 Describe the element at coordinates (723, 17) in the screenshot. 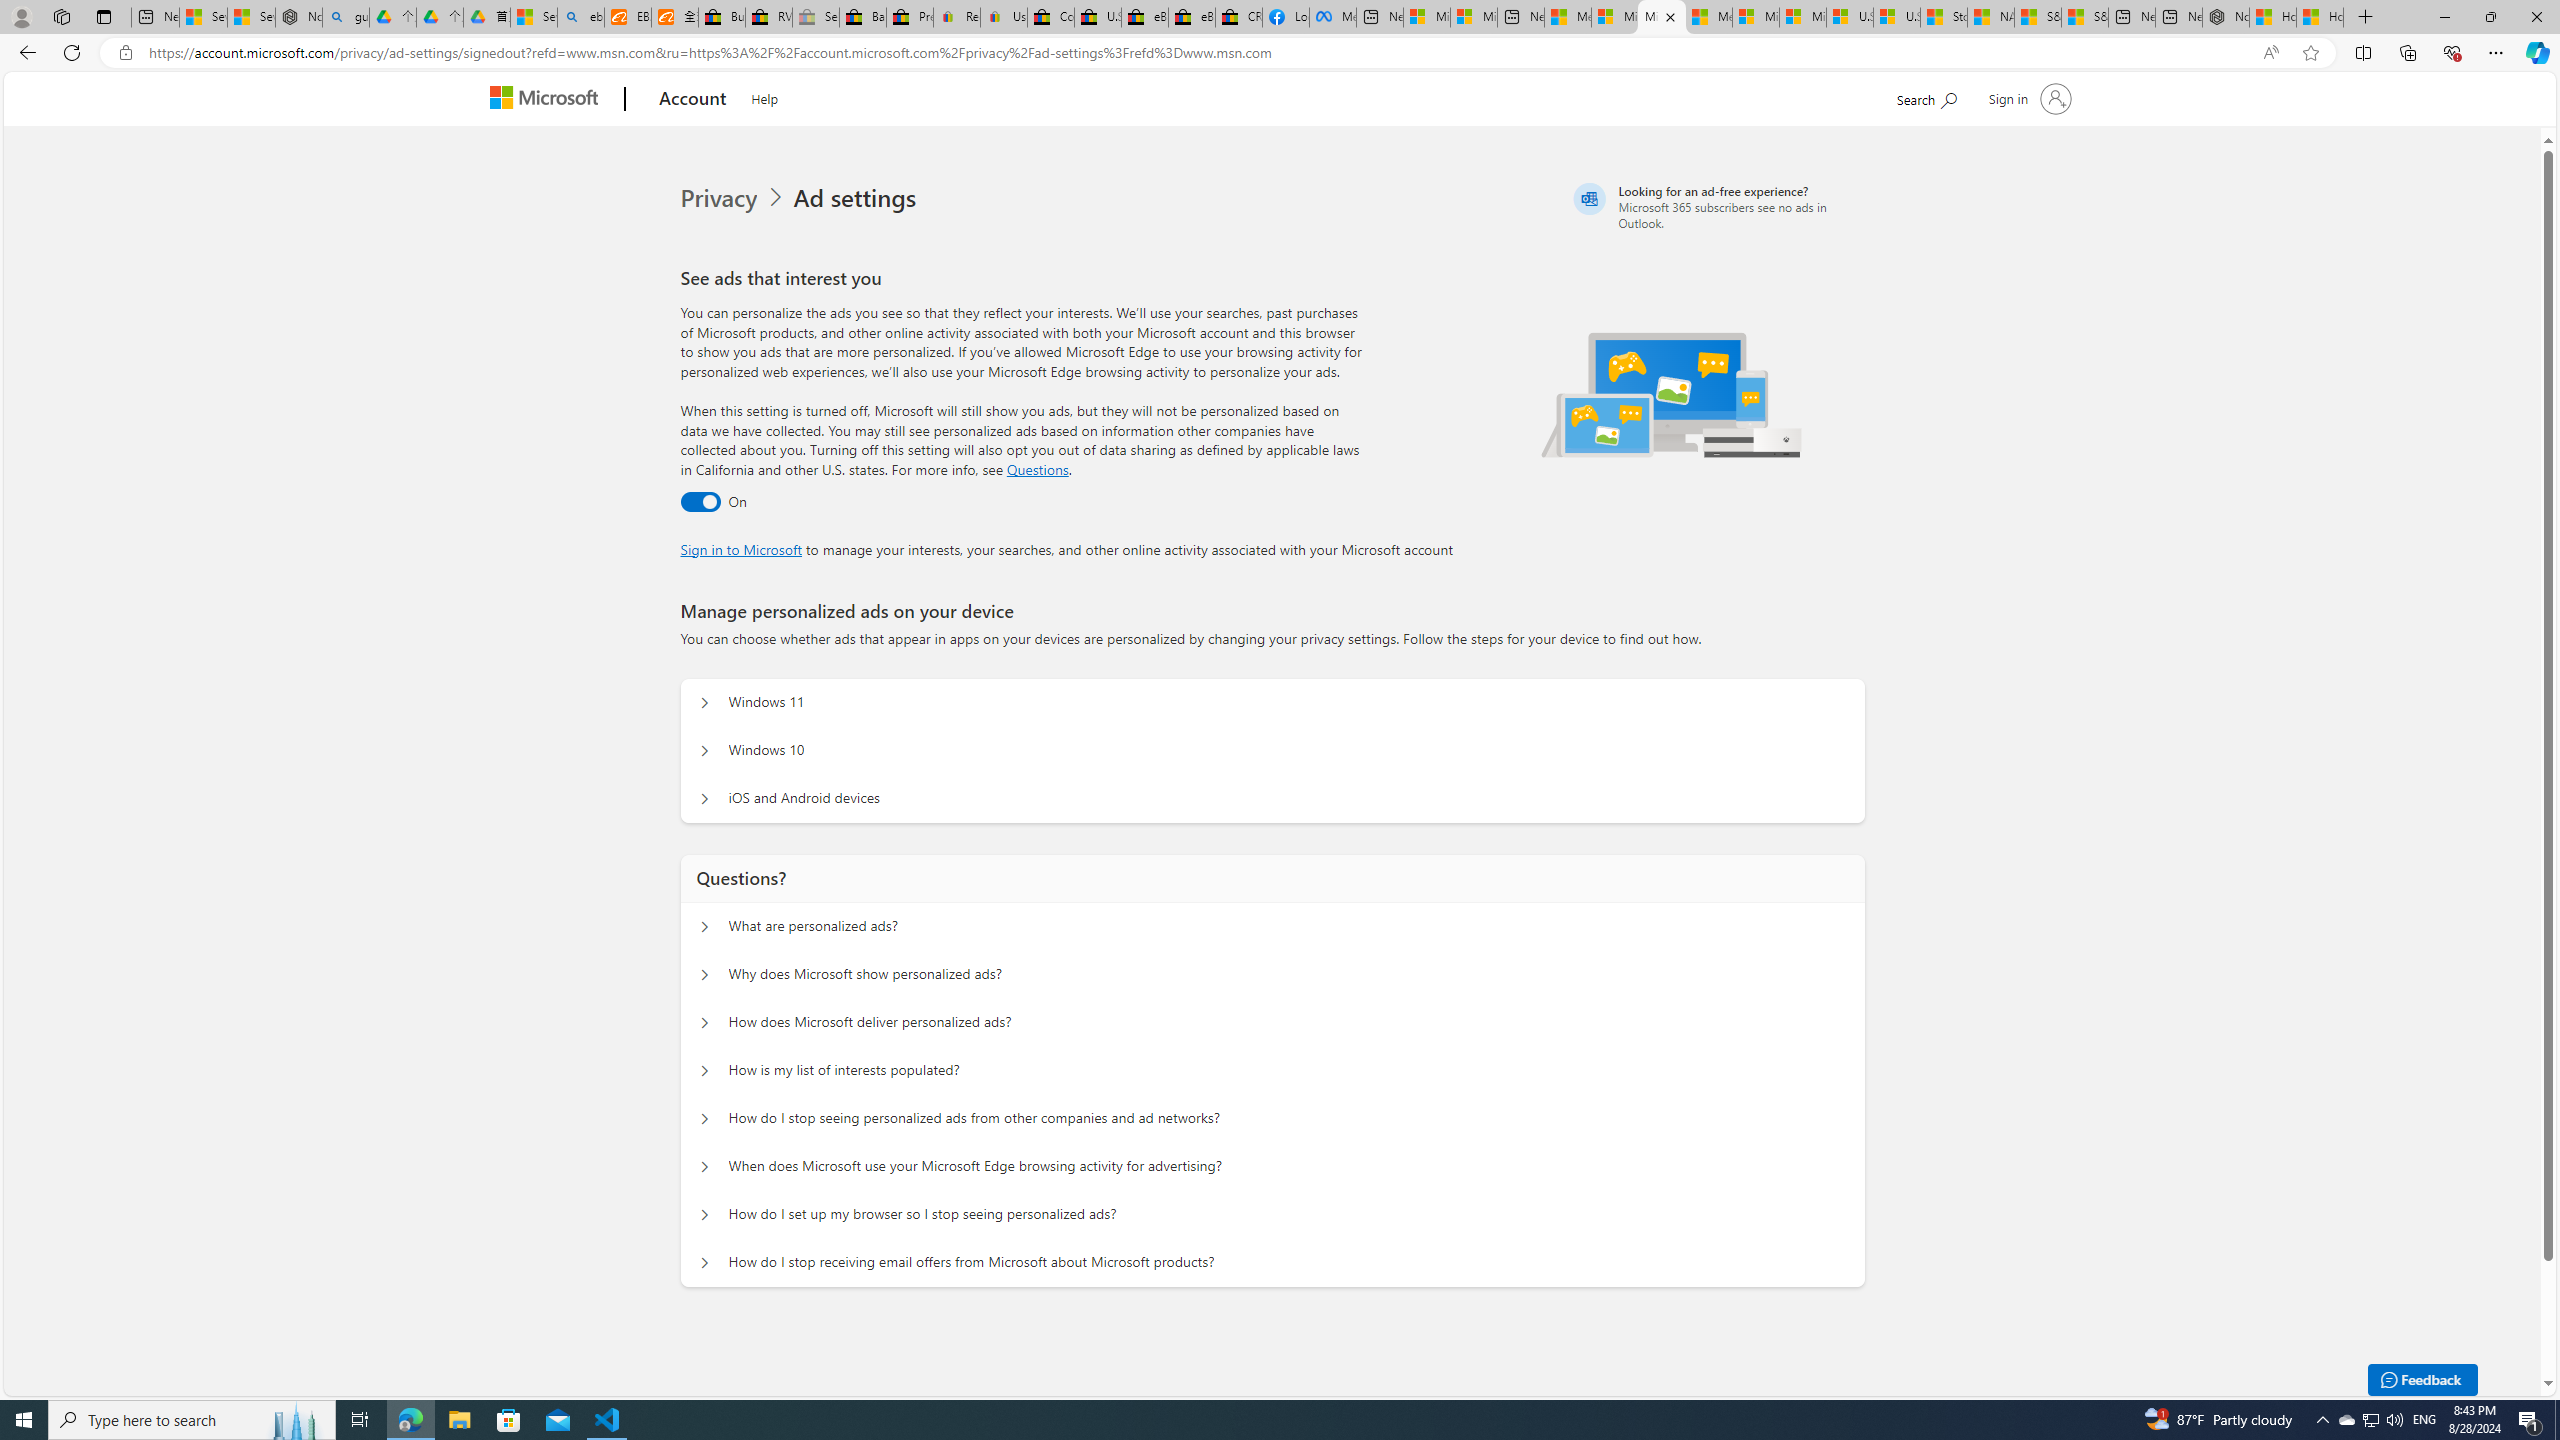

I see `Buy Auto Parts & Accessories | eBay` at that location.